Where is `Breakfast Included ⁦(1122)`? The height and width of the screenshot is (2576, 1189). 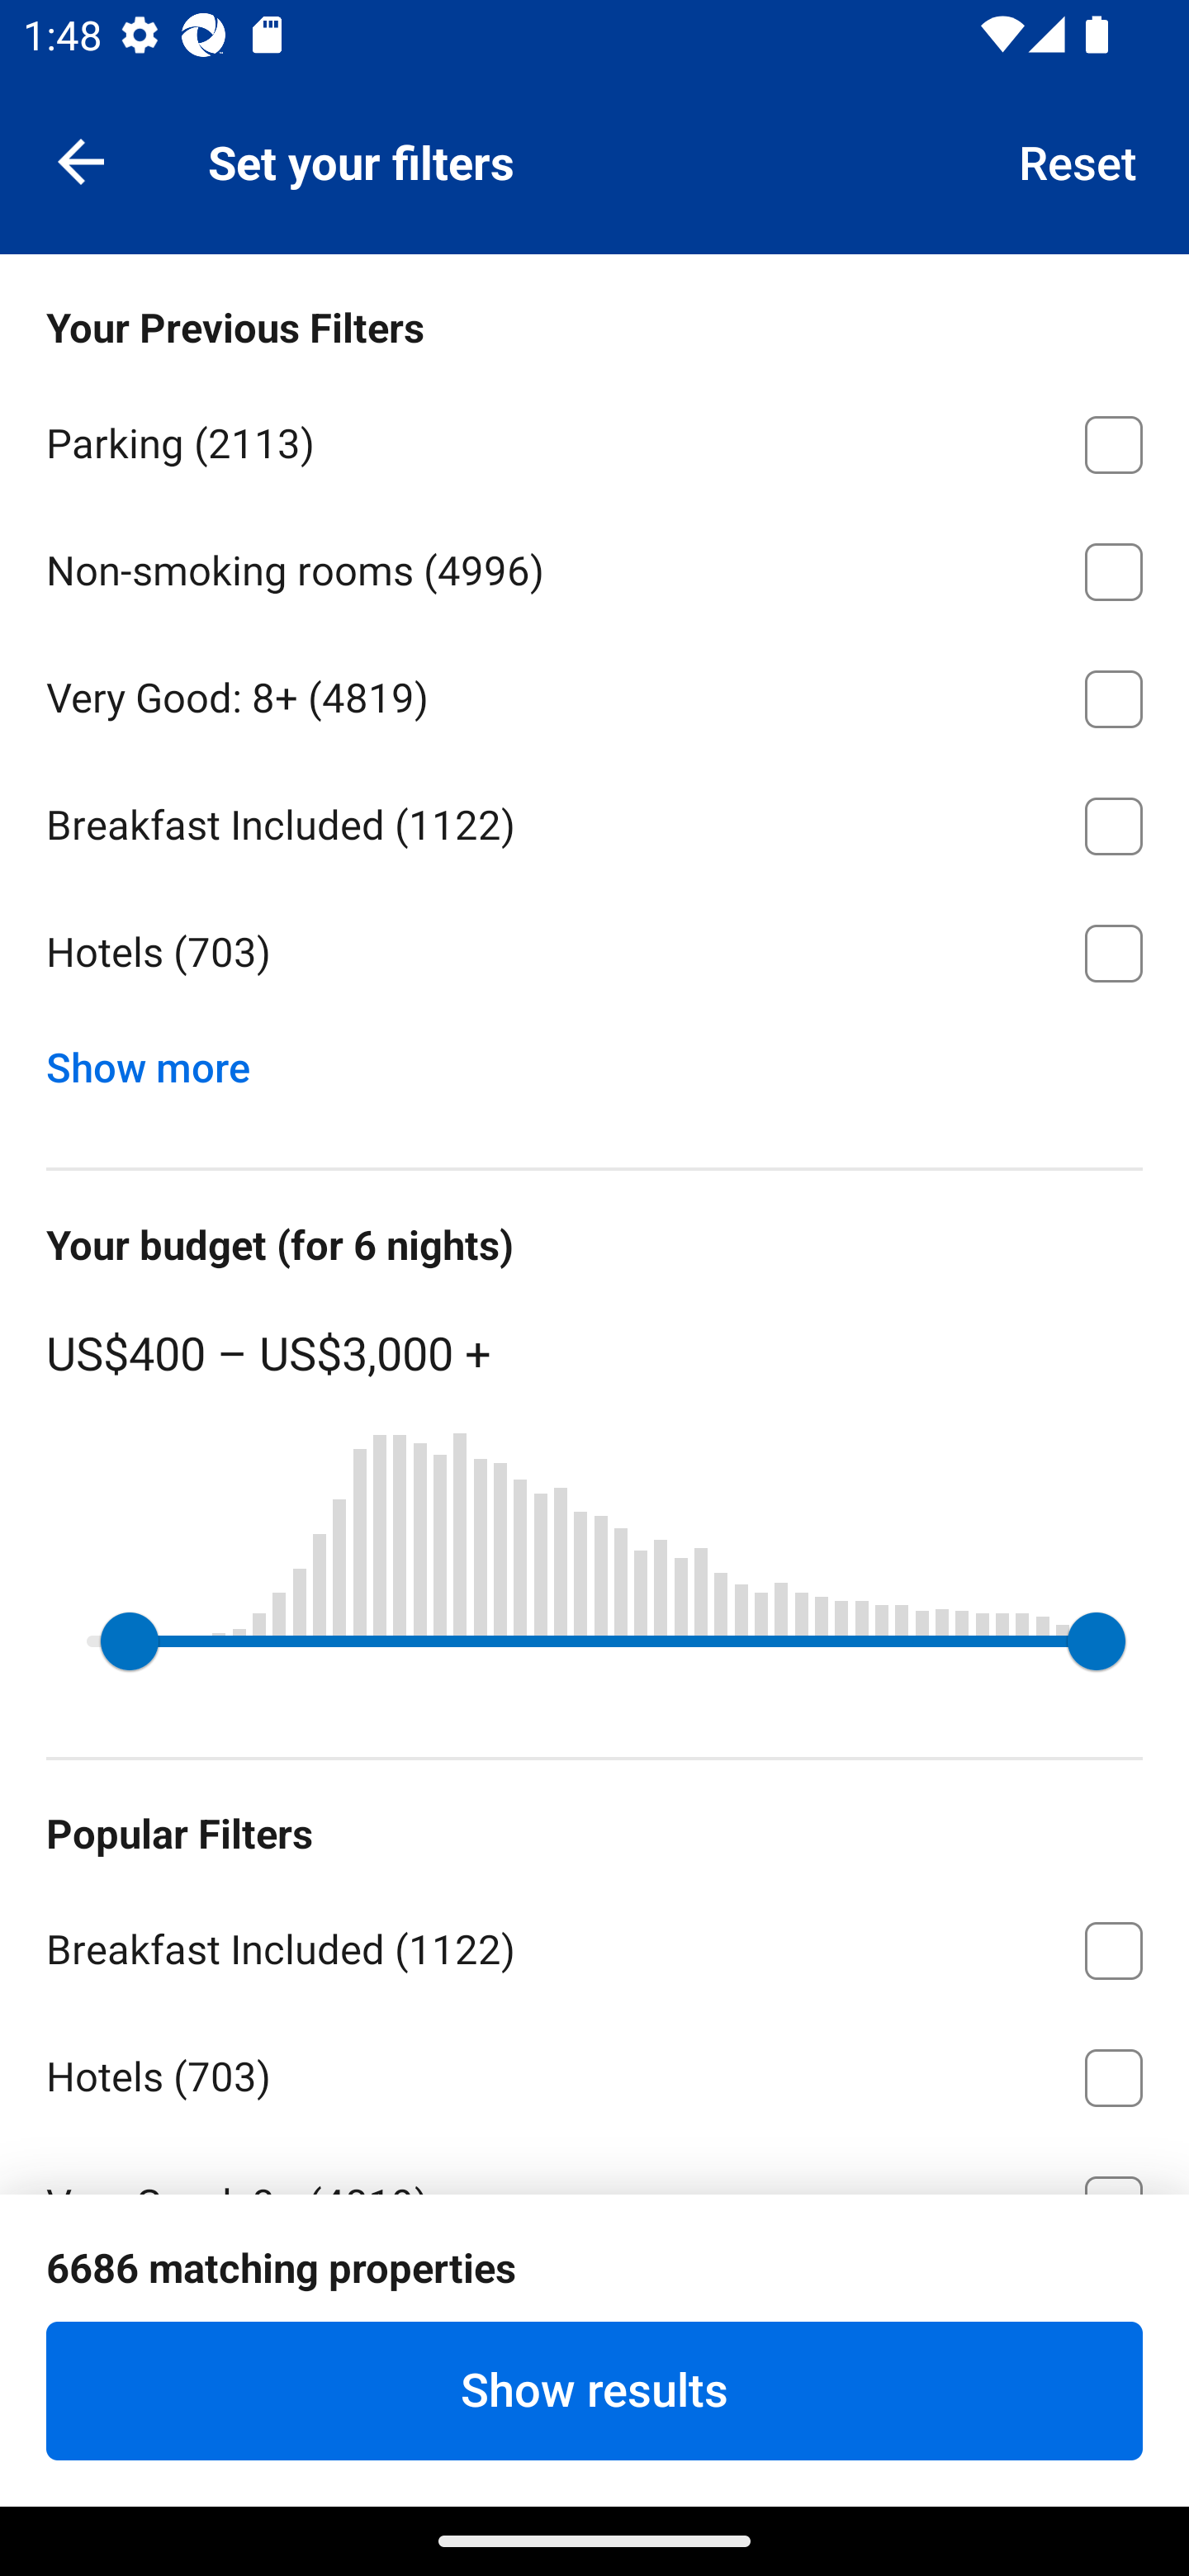
Breakfast Included ⁦(1122) is located at coordinates (594, 821).